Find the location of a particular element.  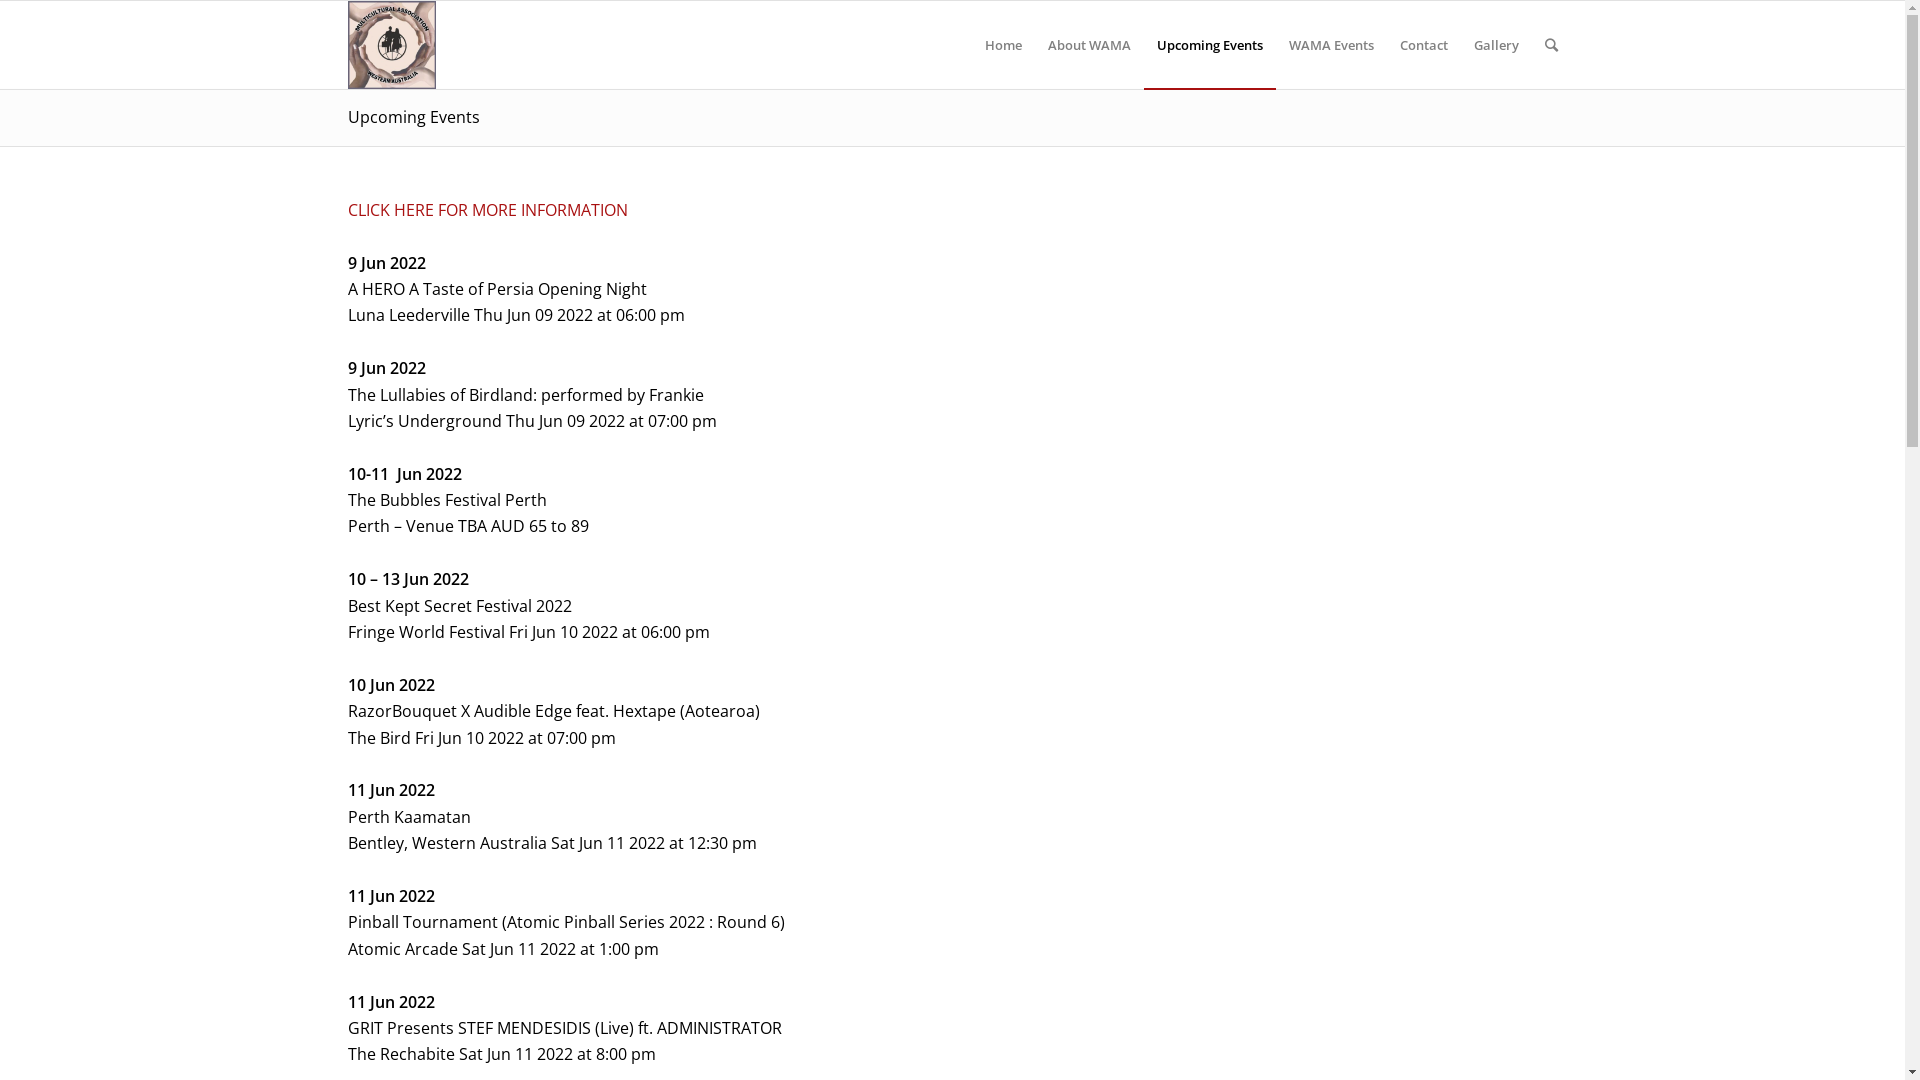

Upcoming Events is located at coordinates (414, 117).